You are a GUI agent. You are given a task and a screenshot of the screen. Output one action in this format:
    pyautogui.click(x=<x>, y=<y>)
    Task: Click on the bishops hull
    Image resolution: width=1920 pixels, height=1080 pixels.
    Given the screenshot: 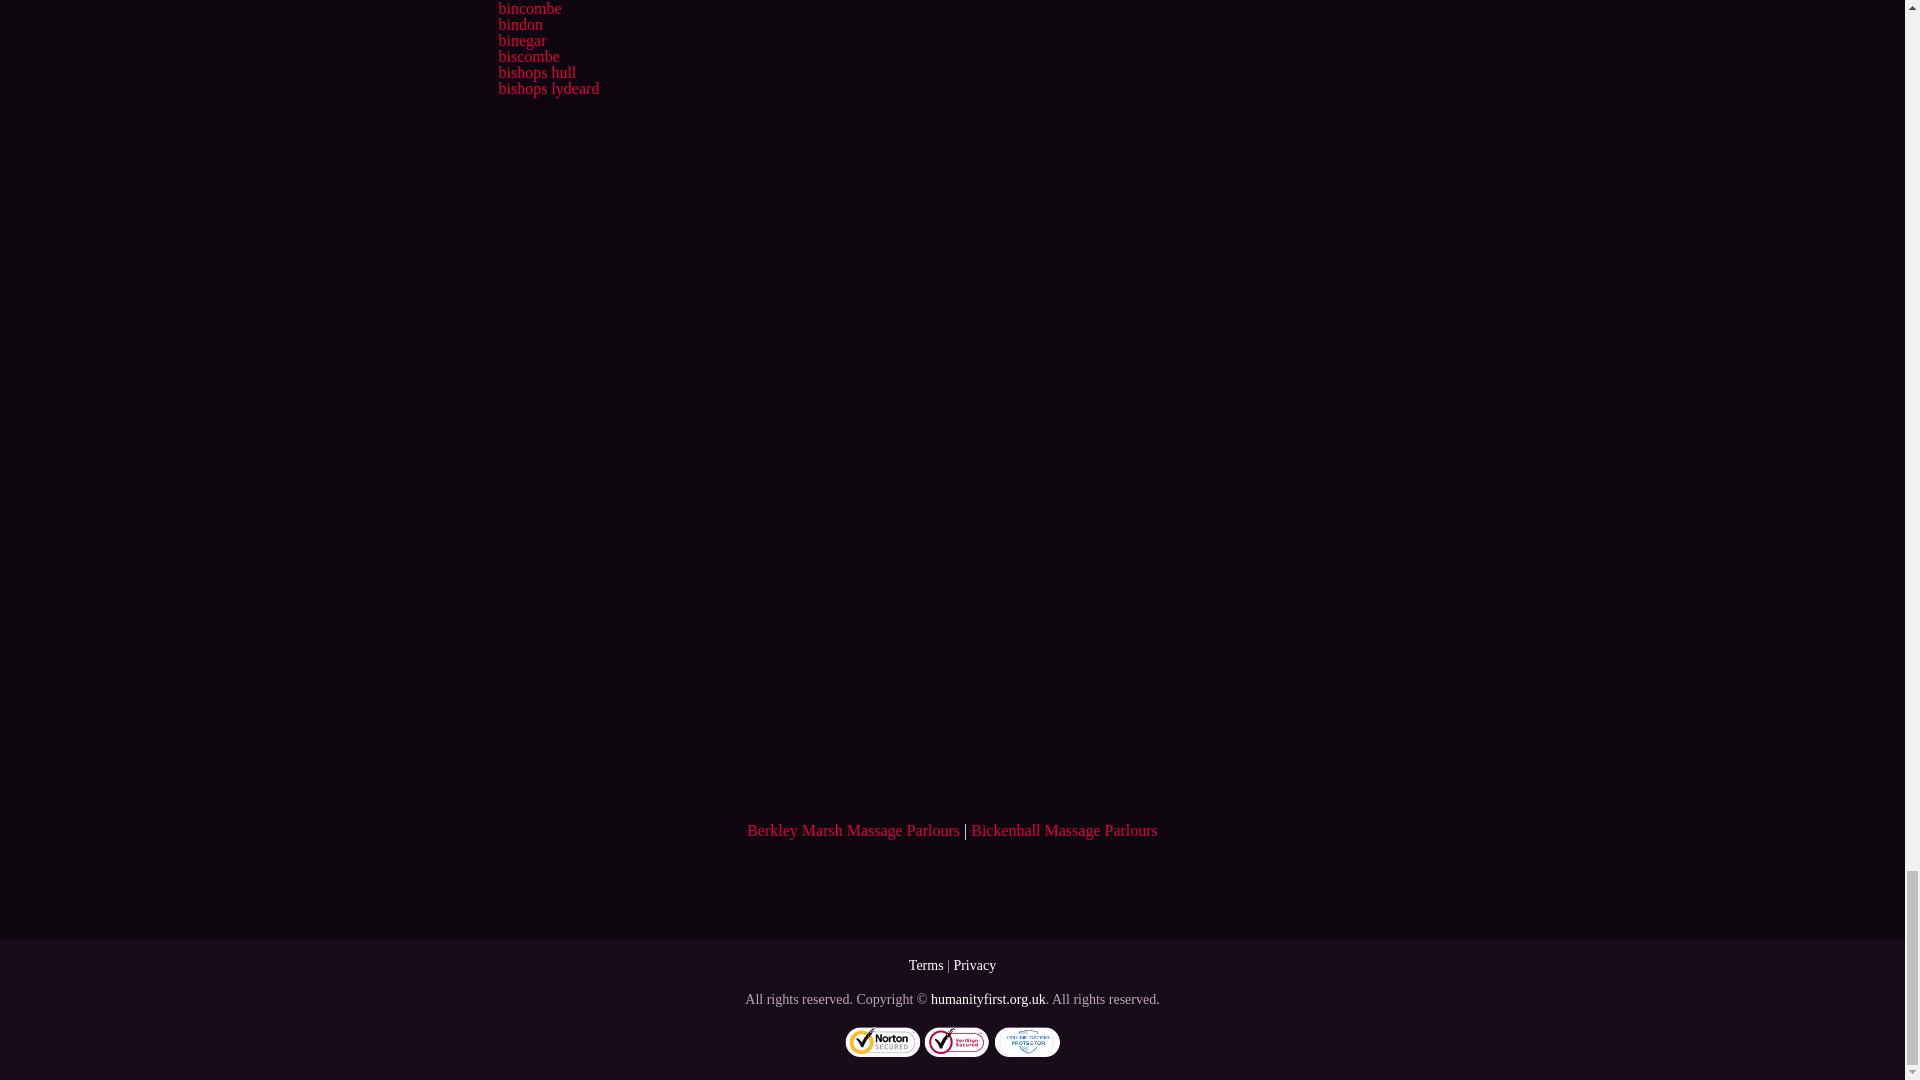 What is the action you would take?
    pyautogui.click(x=536, y=72)
    